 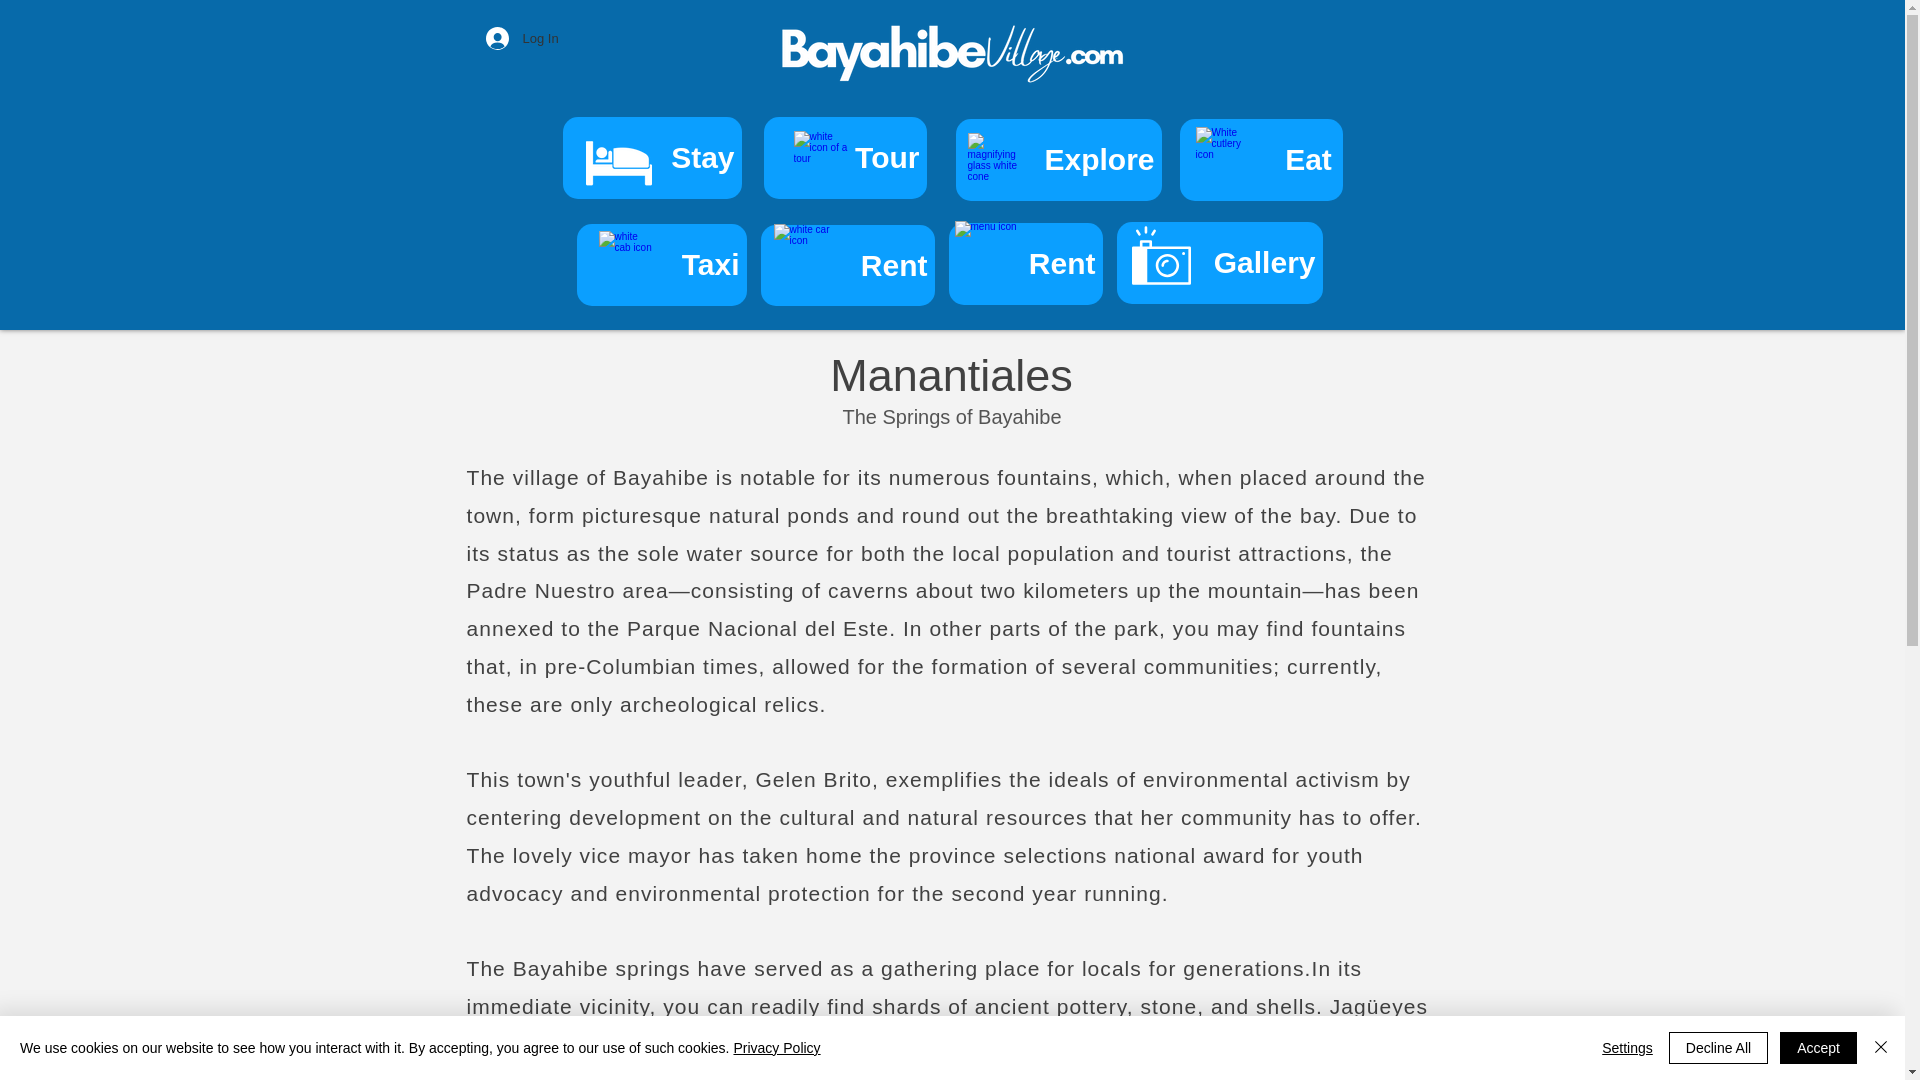 I want to click on Gallery, so click(x=1218, y=262).